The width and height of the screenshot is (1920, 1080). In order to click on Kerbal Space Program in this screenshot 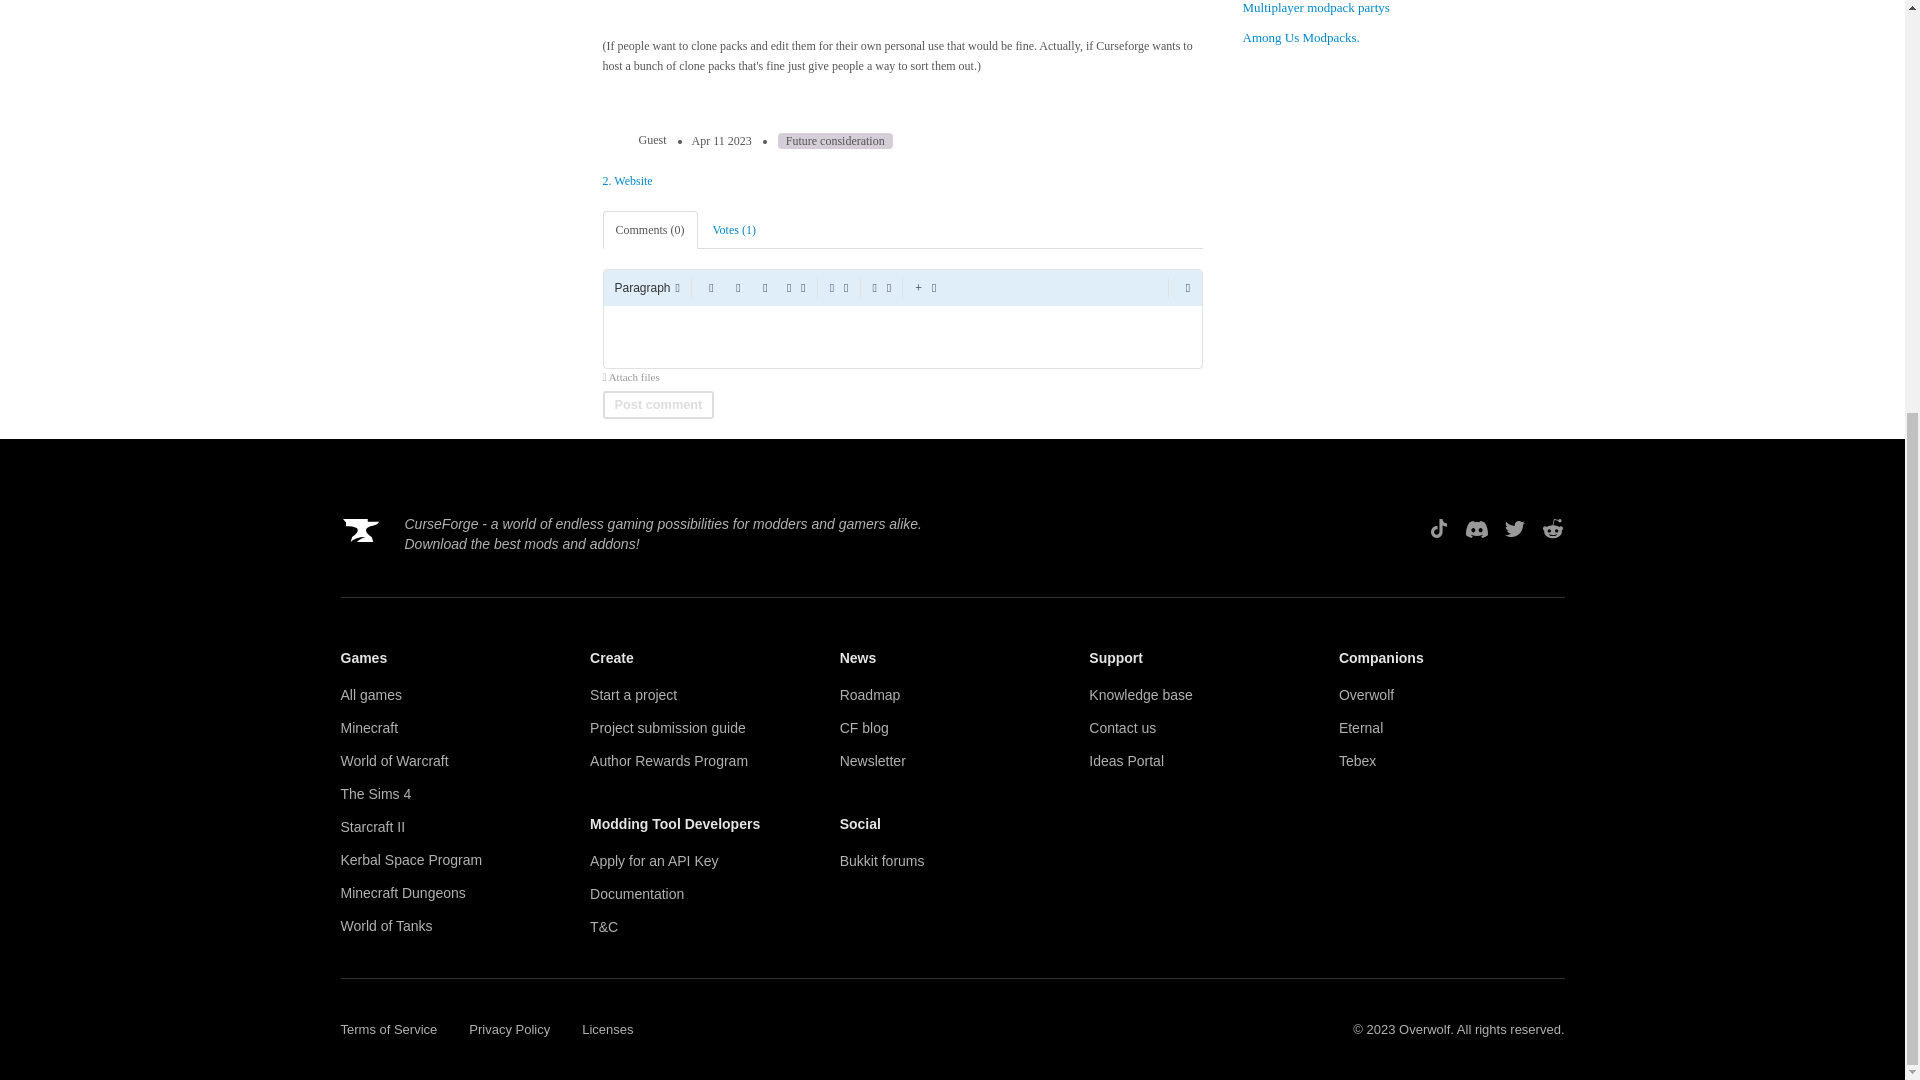, I will do `click(452, 860)`.